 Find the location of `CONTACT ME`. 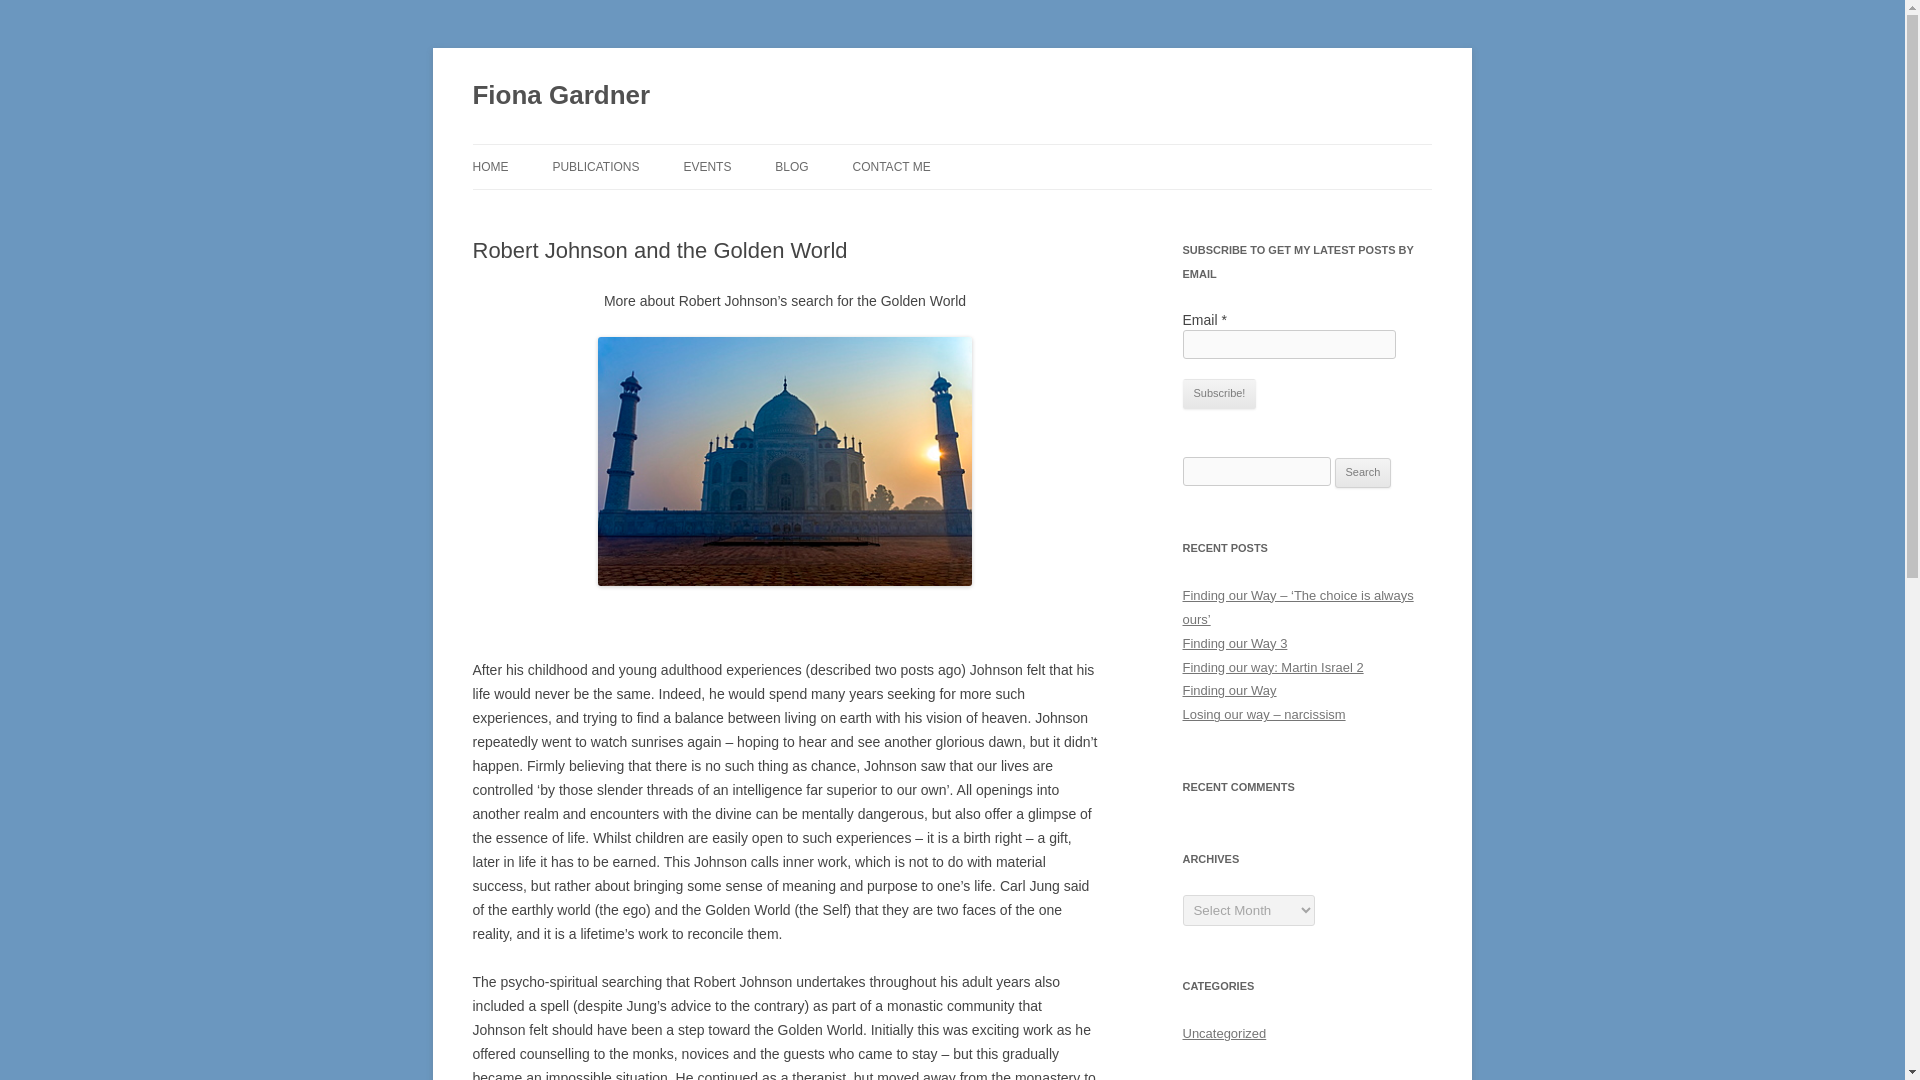

CONTACT ME is located at coordinates (892, 166).